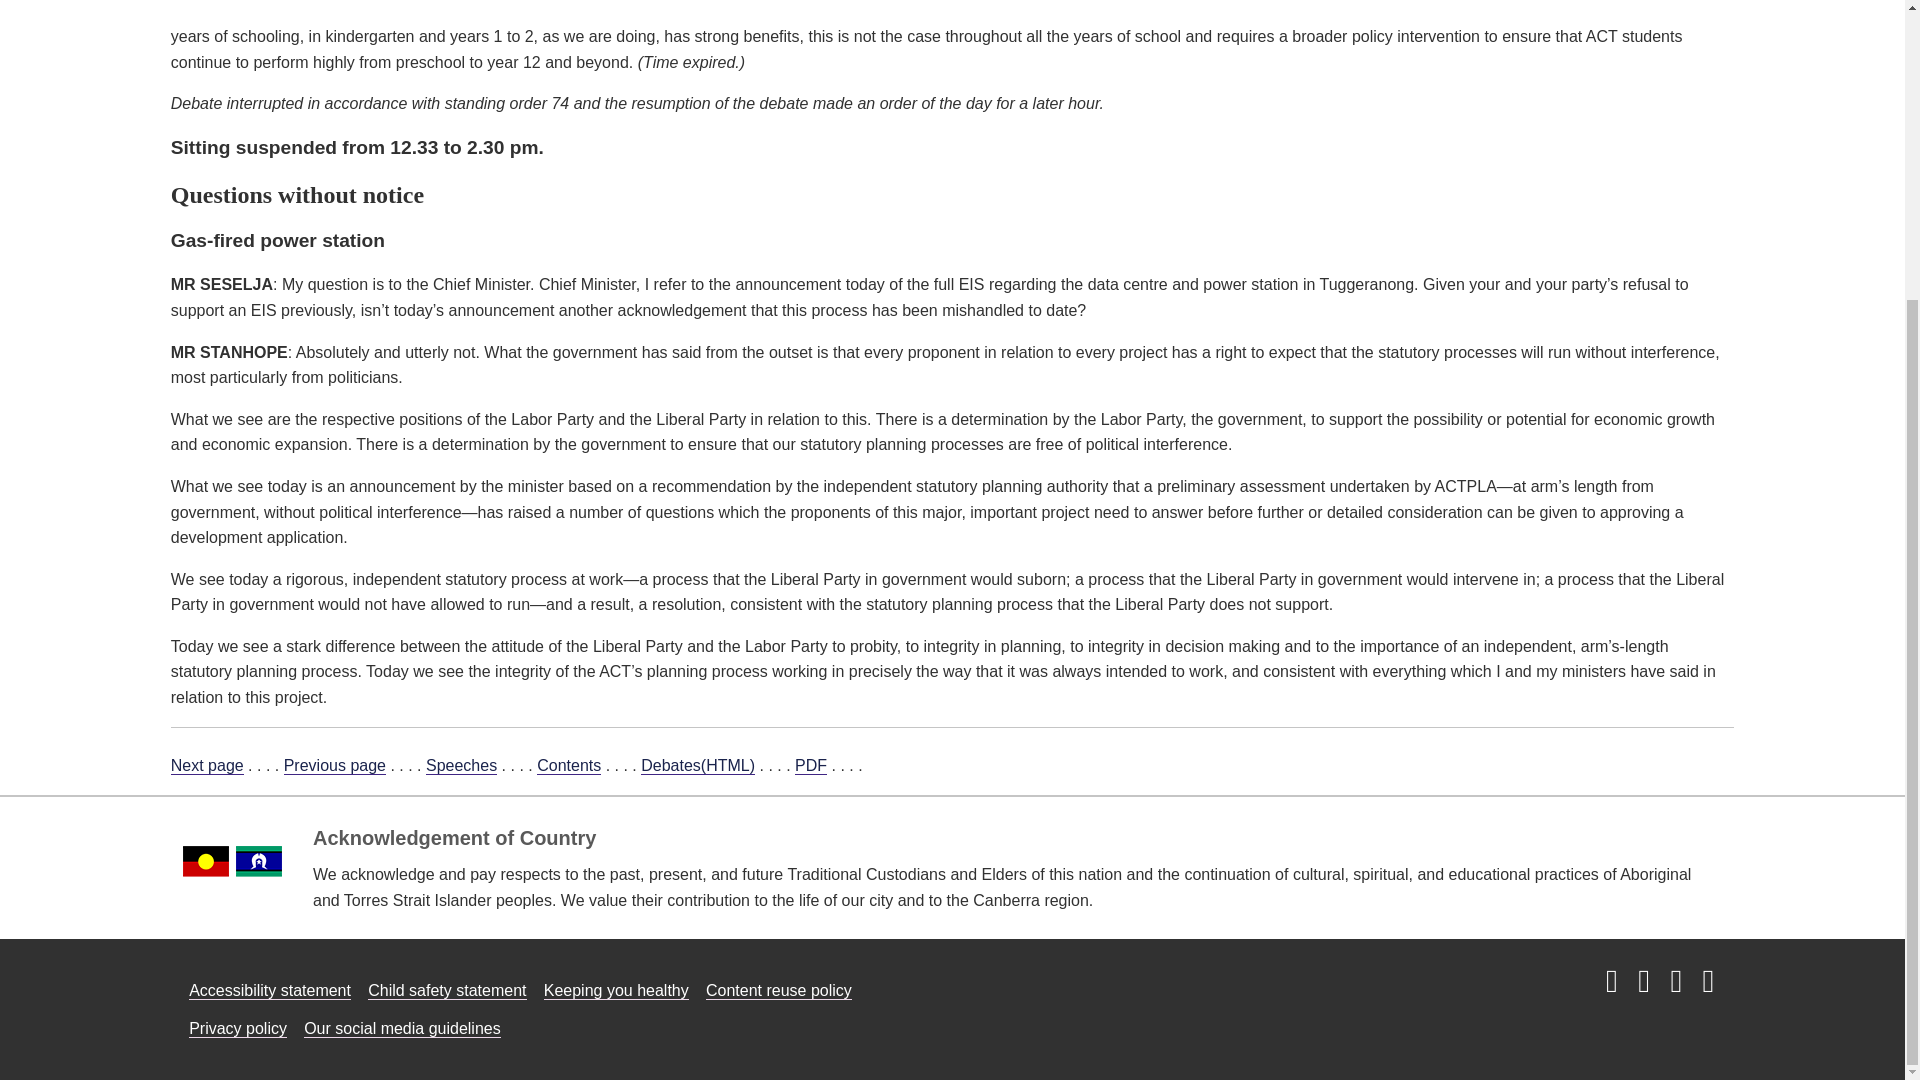 The width and height of the screenshot is (1920, 1080). Describe the element at coordinates (270, 990) in the screenshot. I see `Accessibility statement` at that location.